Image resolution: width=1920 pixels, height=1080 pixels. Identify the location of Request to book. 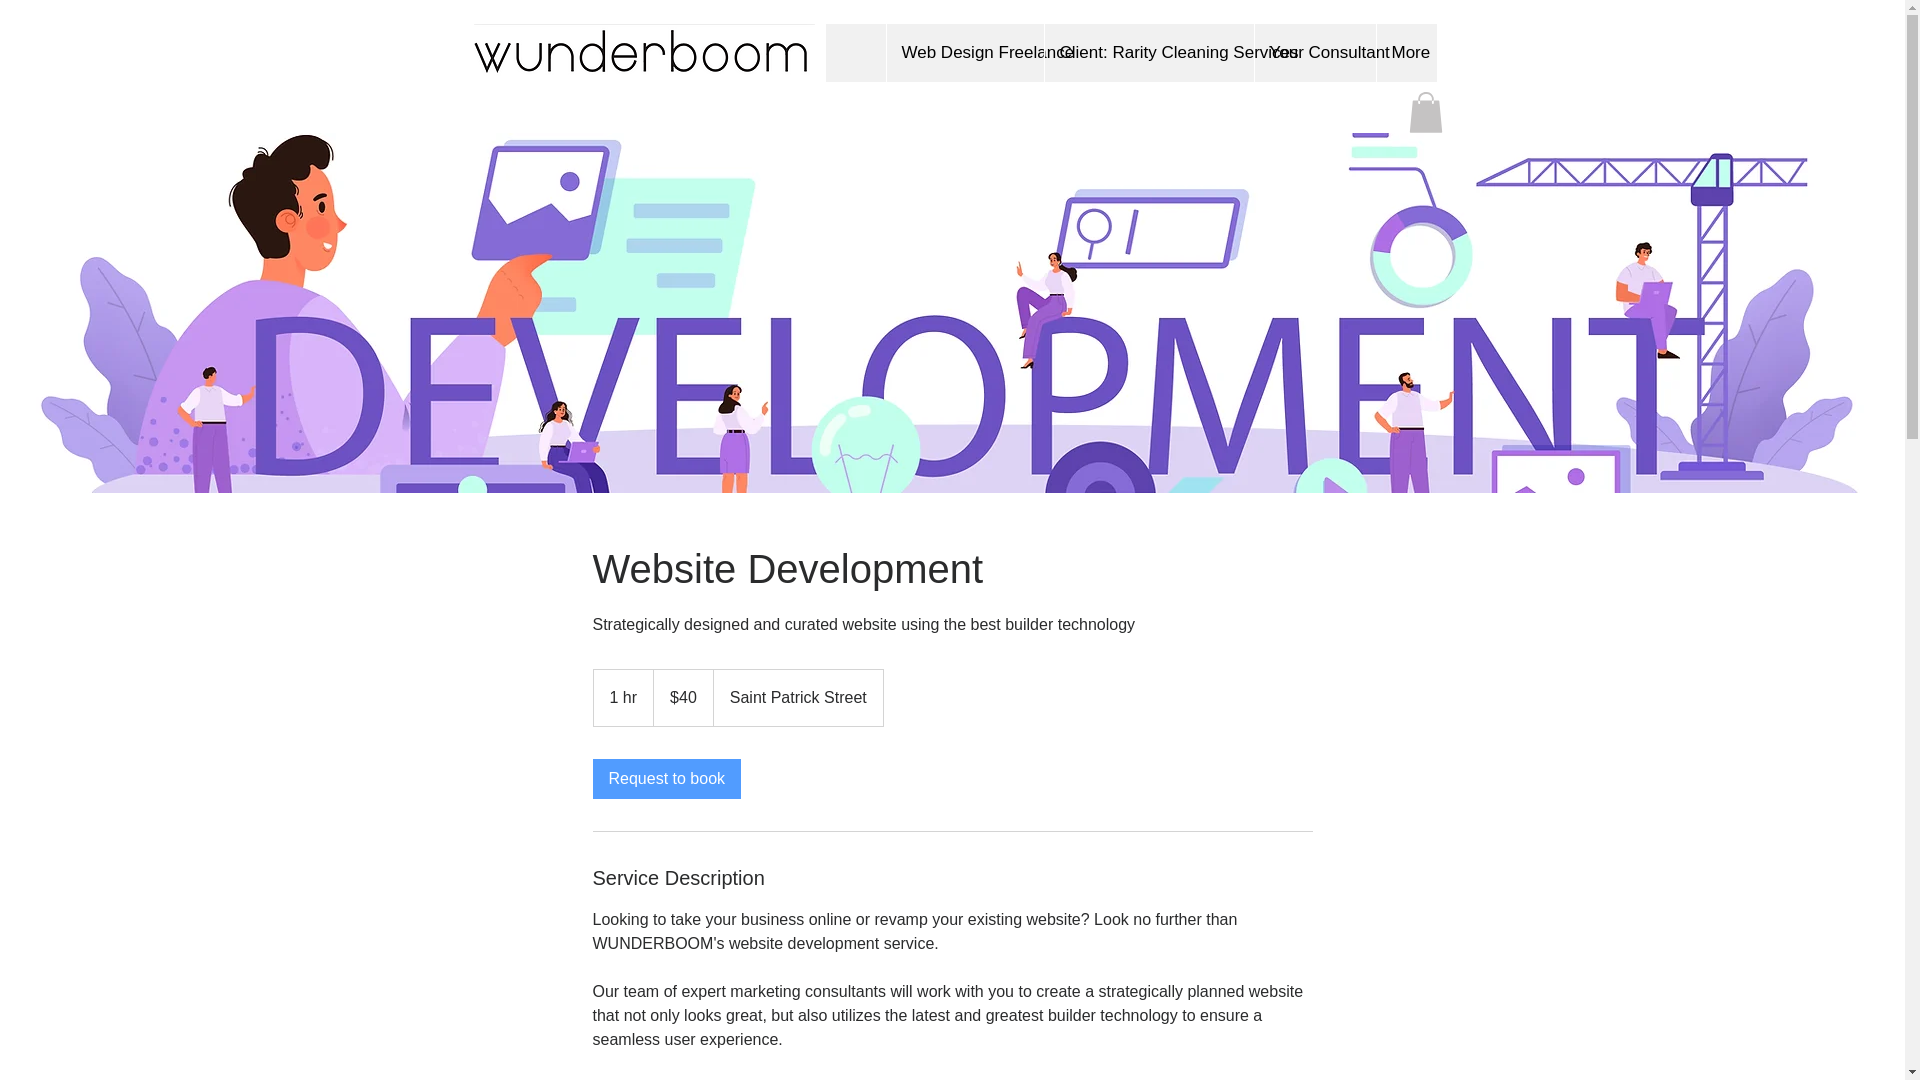
(666, 779).